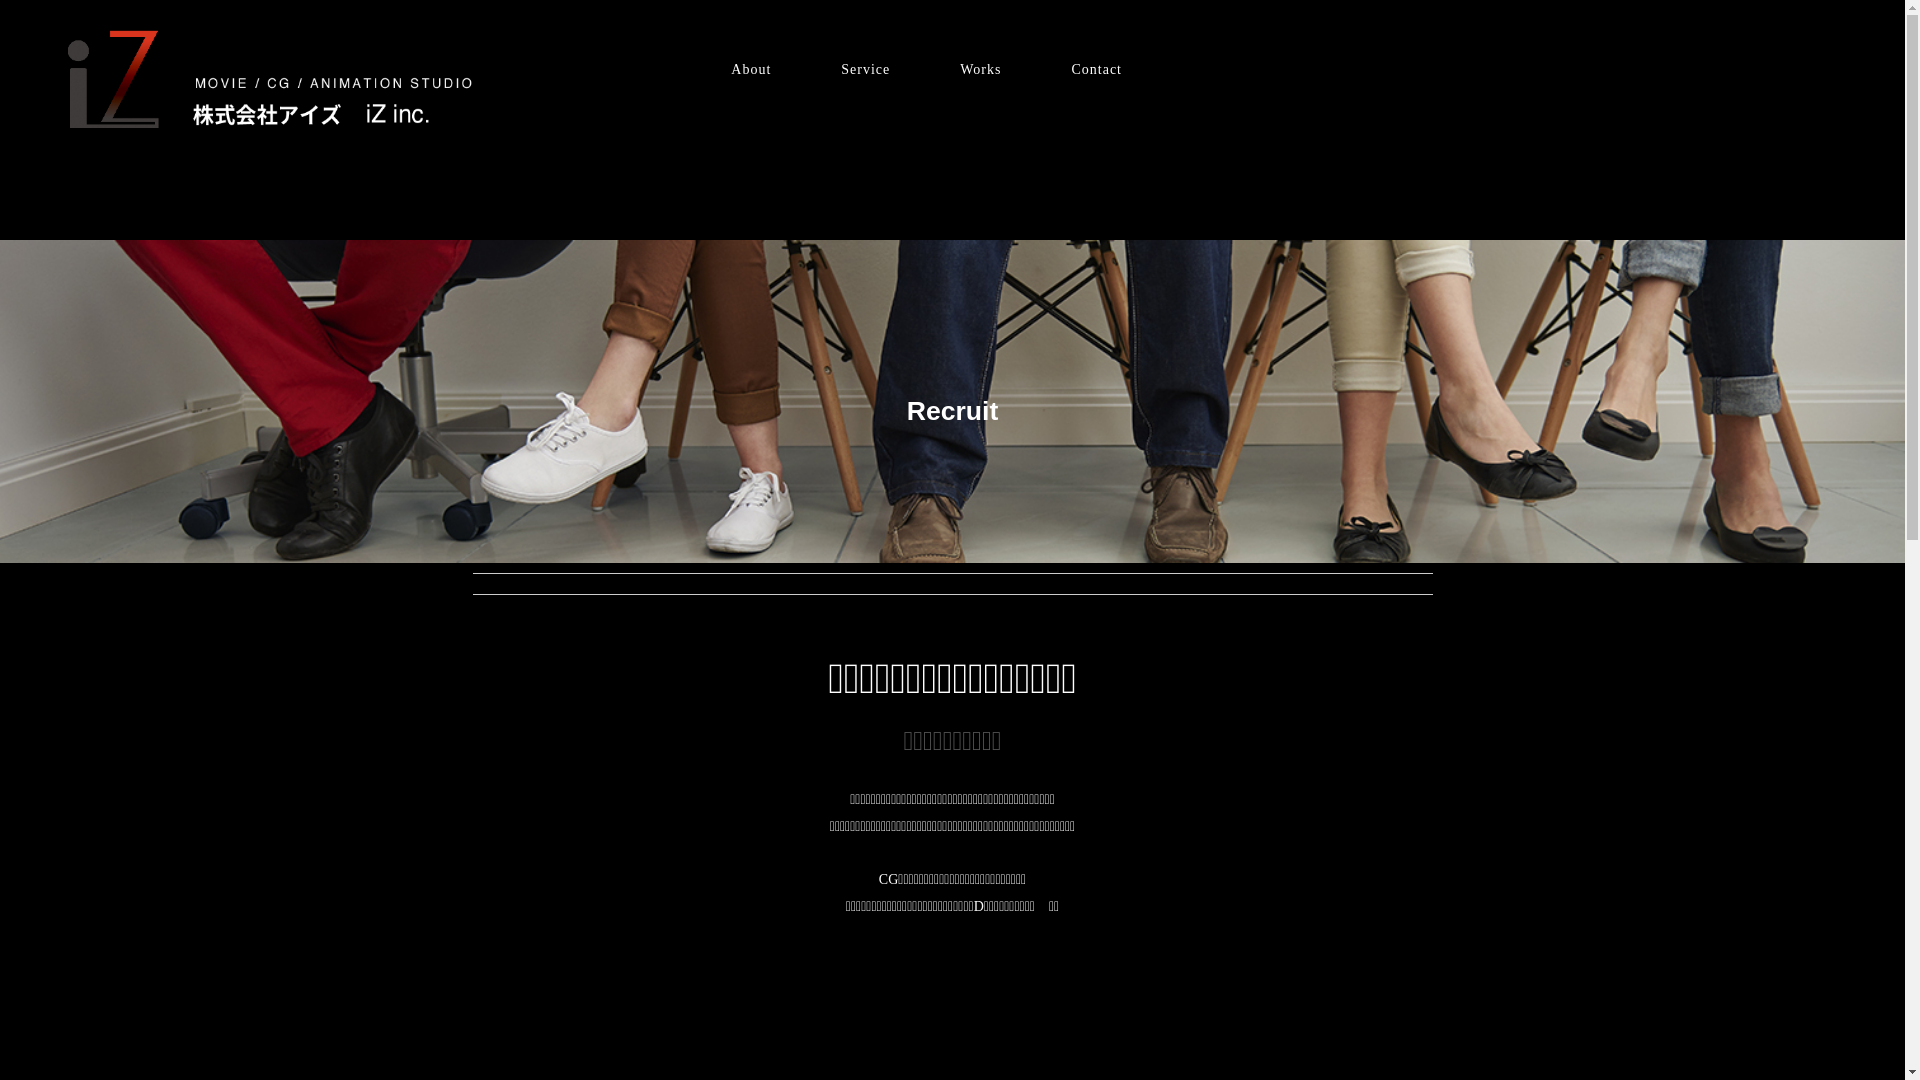 Image resolution: width=1920 pixels, height=1080 pixels. What do you see at coordinates (1096, 70) in the screenshot?
I see `Contact` at bounding box center [1096, 70].